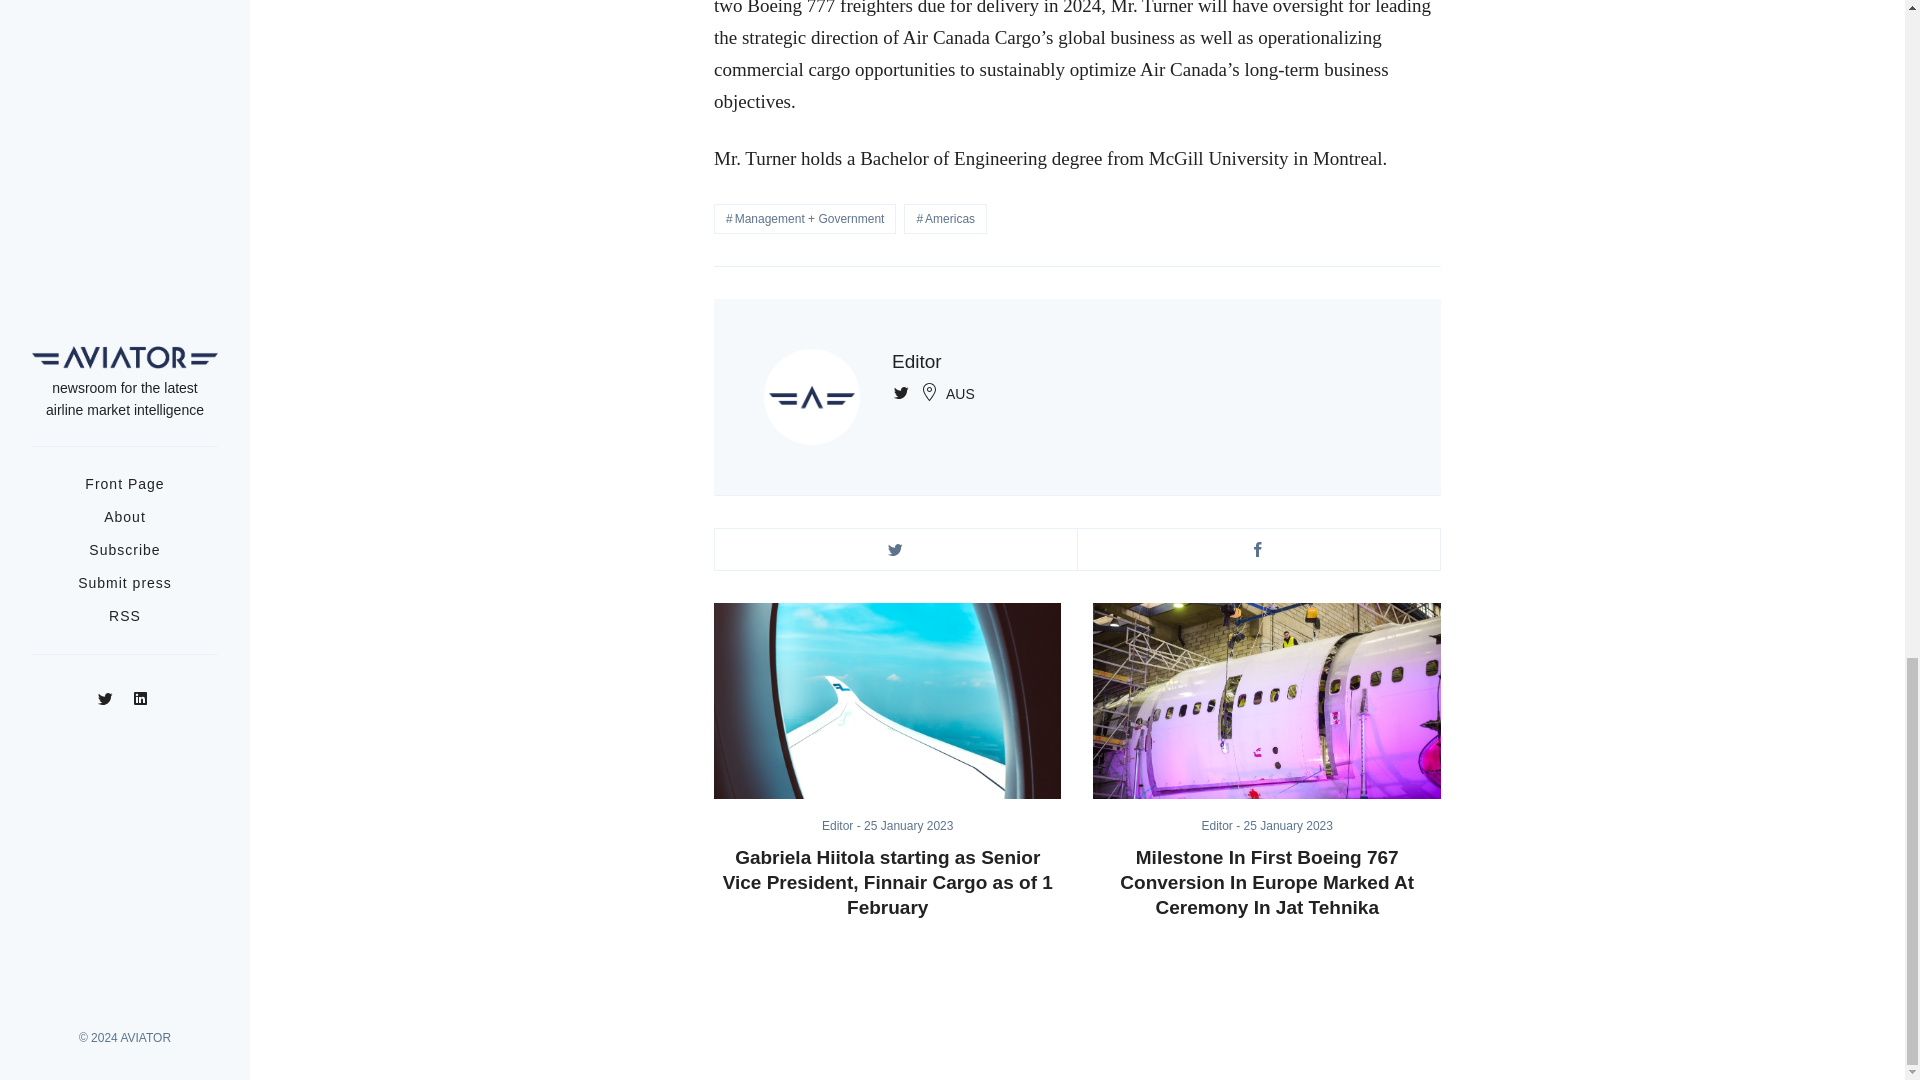 The image size is (1920, 1080). Describe the element at coordinates (917, 361) in the screenshot. I see `Editor` at that location.